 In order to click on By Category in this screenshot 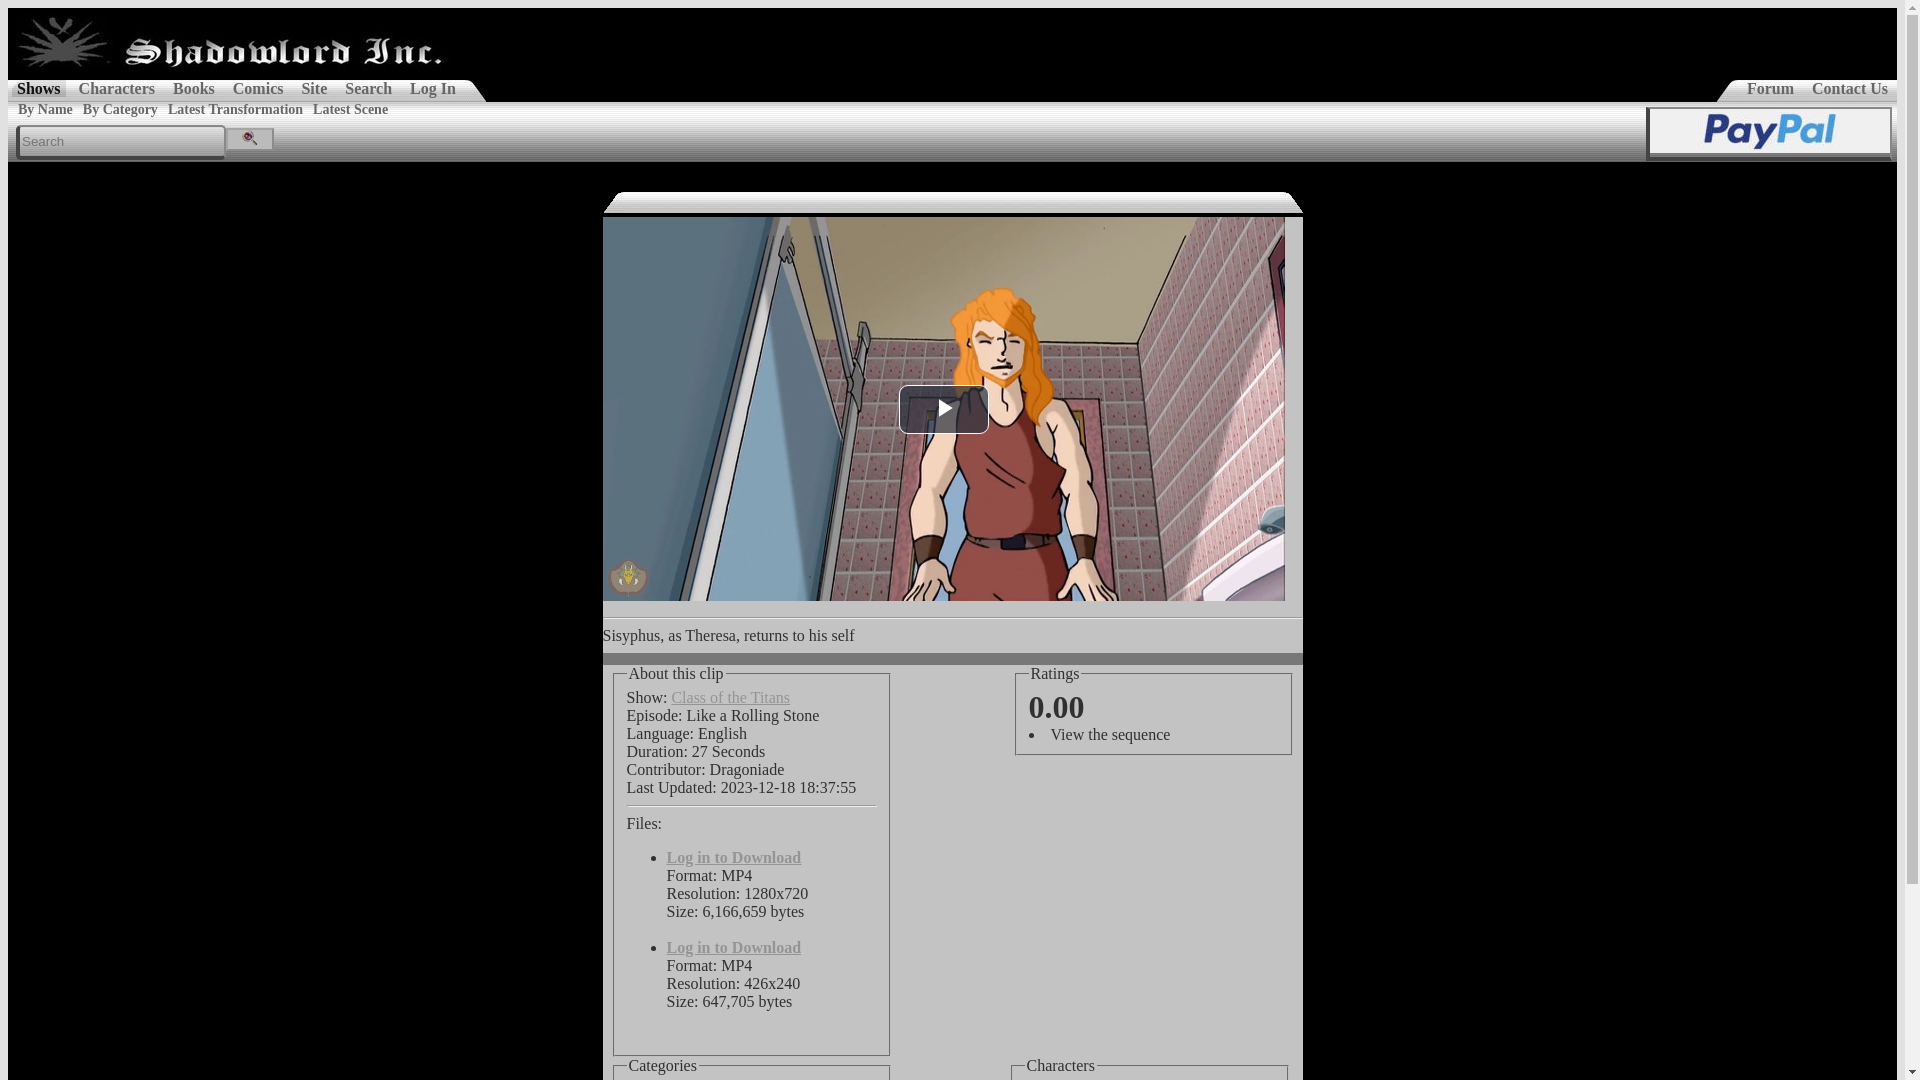, I will do `click(120, 108)`.